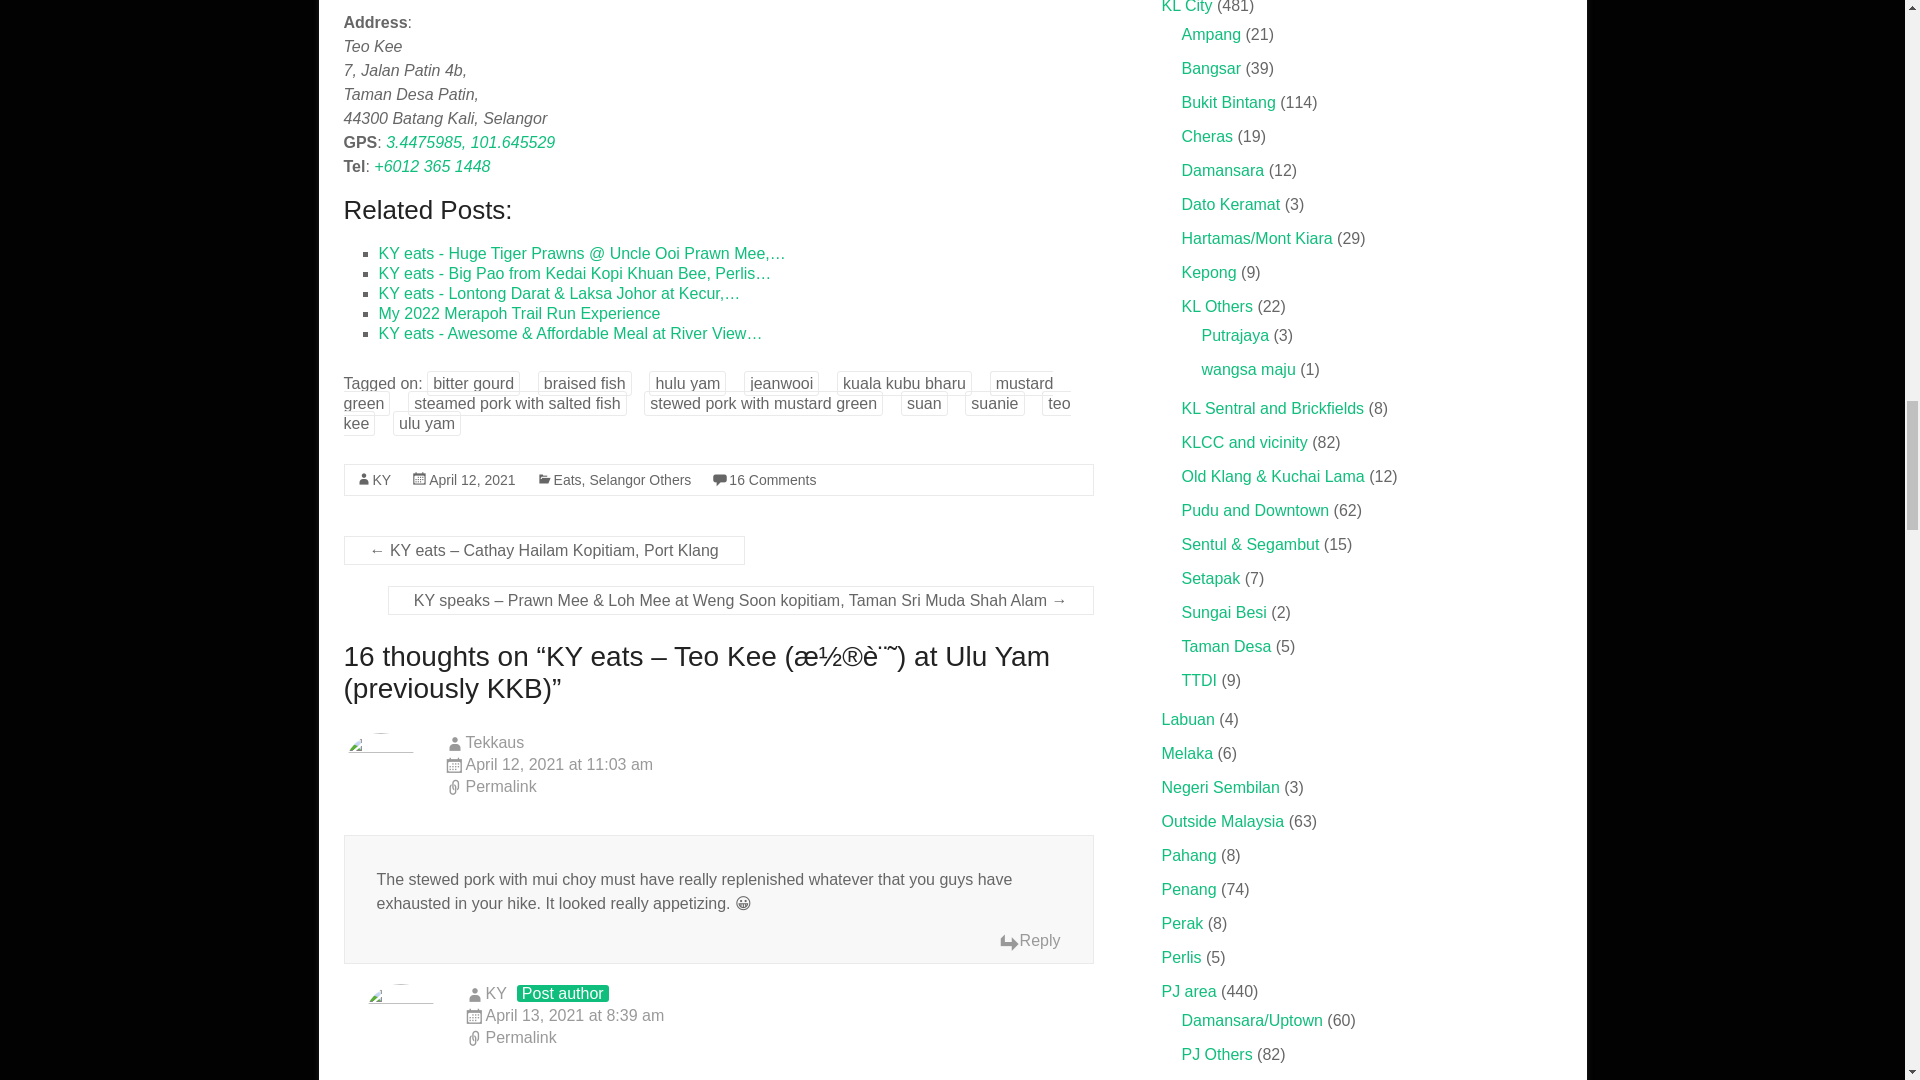 The height and width of the screenshot is (1080, 1920). I want to click on braised fish, so click(584, 384).